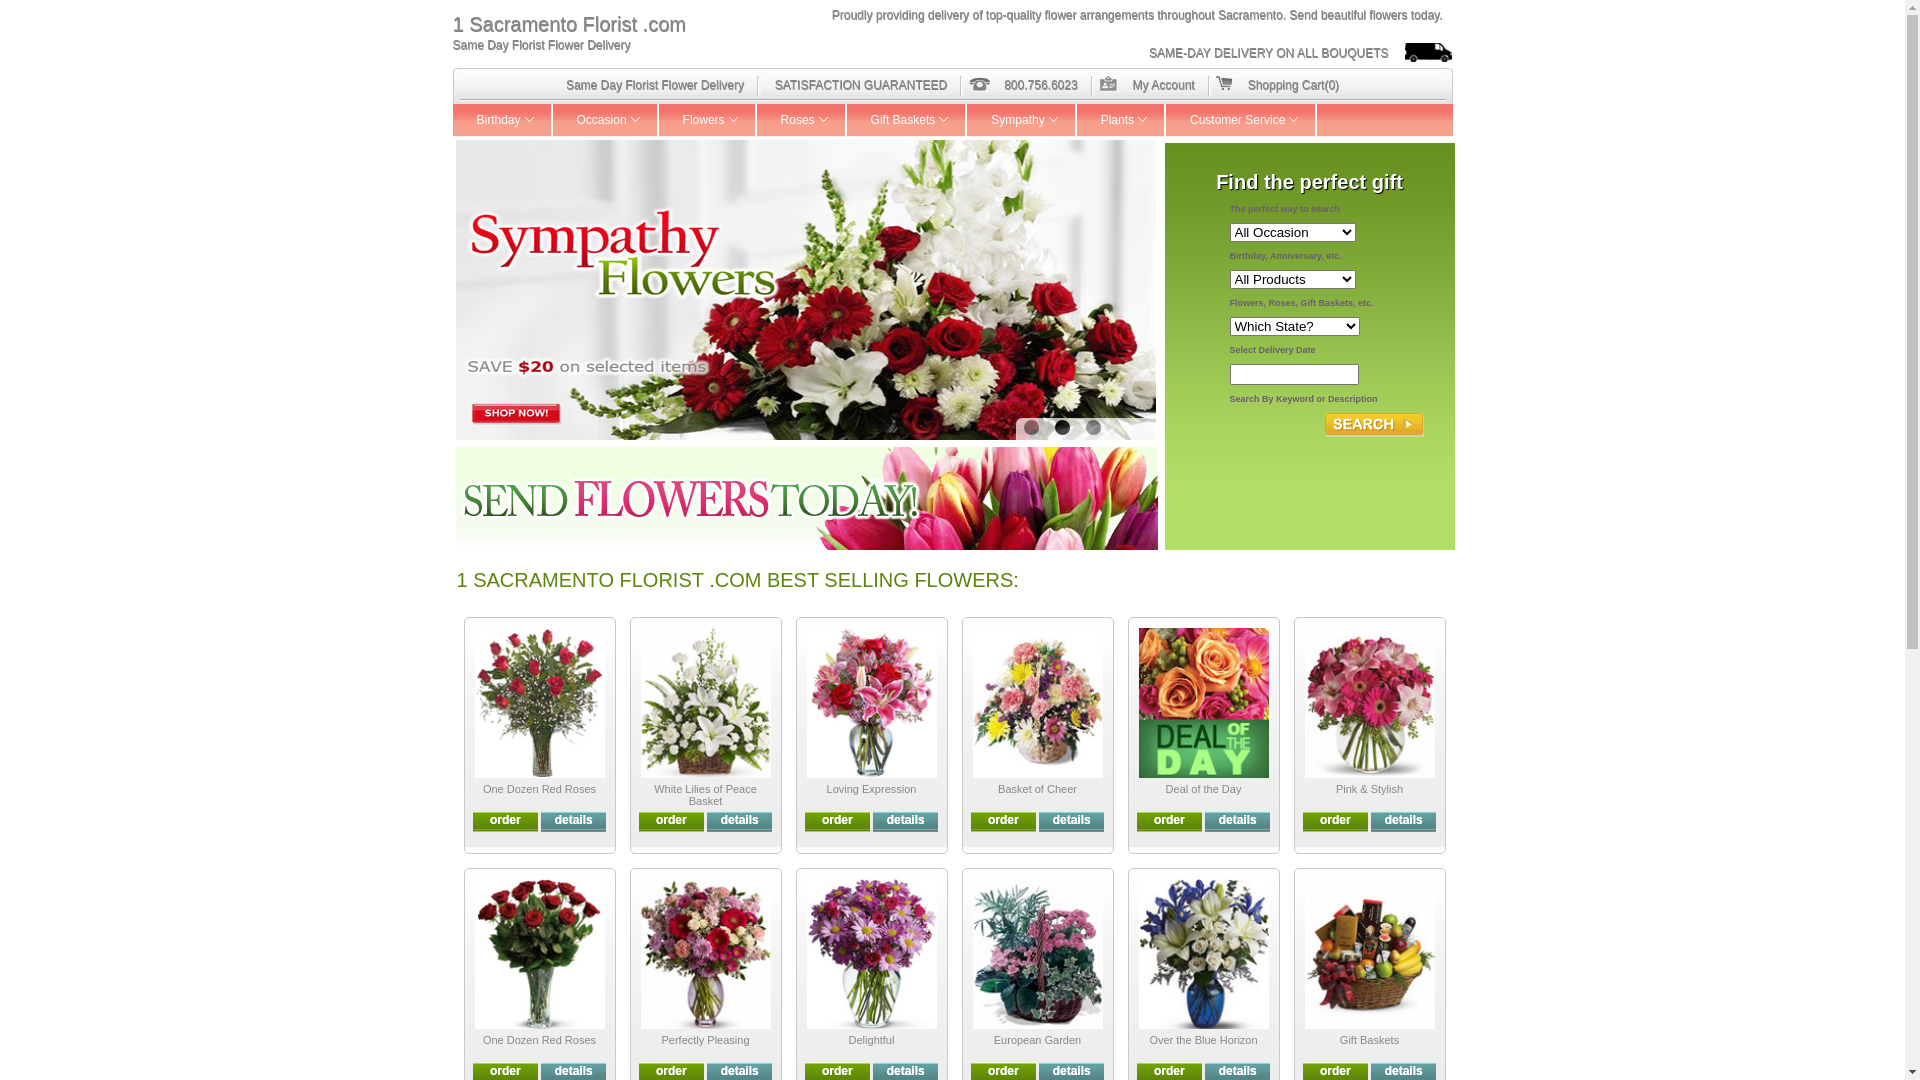  I want to click on details, so click(1404, 1071).